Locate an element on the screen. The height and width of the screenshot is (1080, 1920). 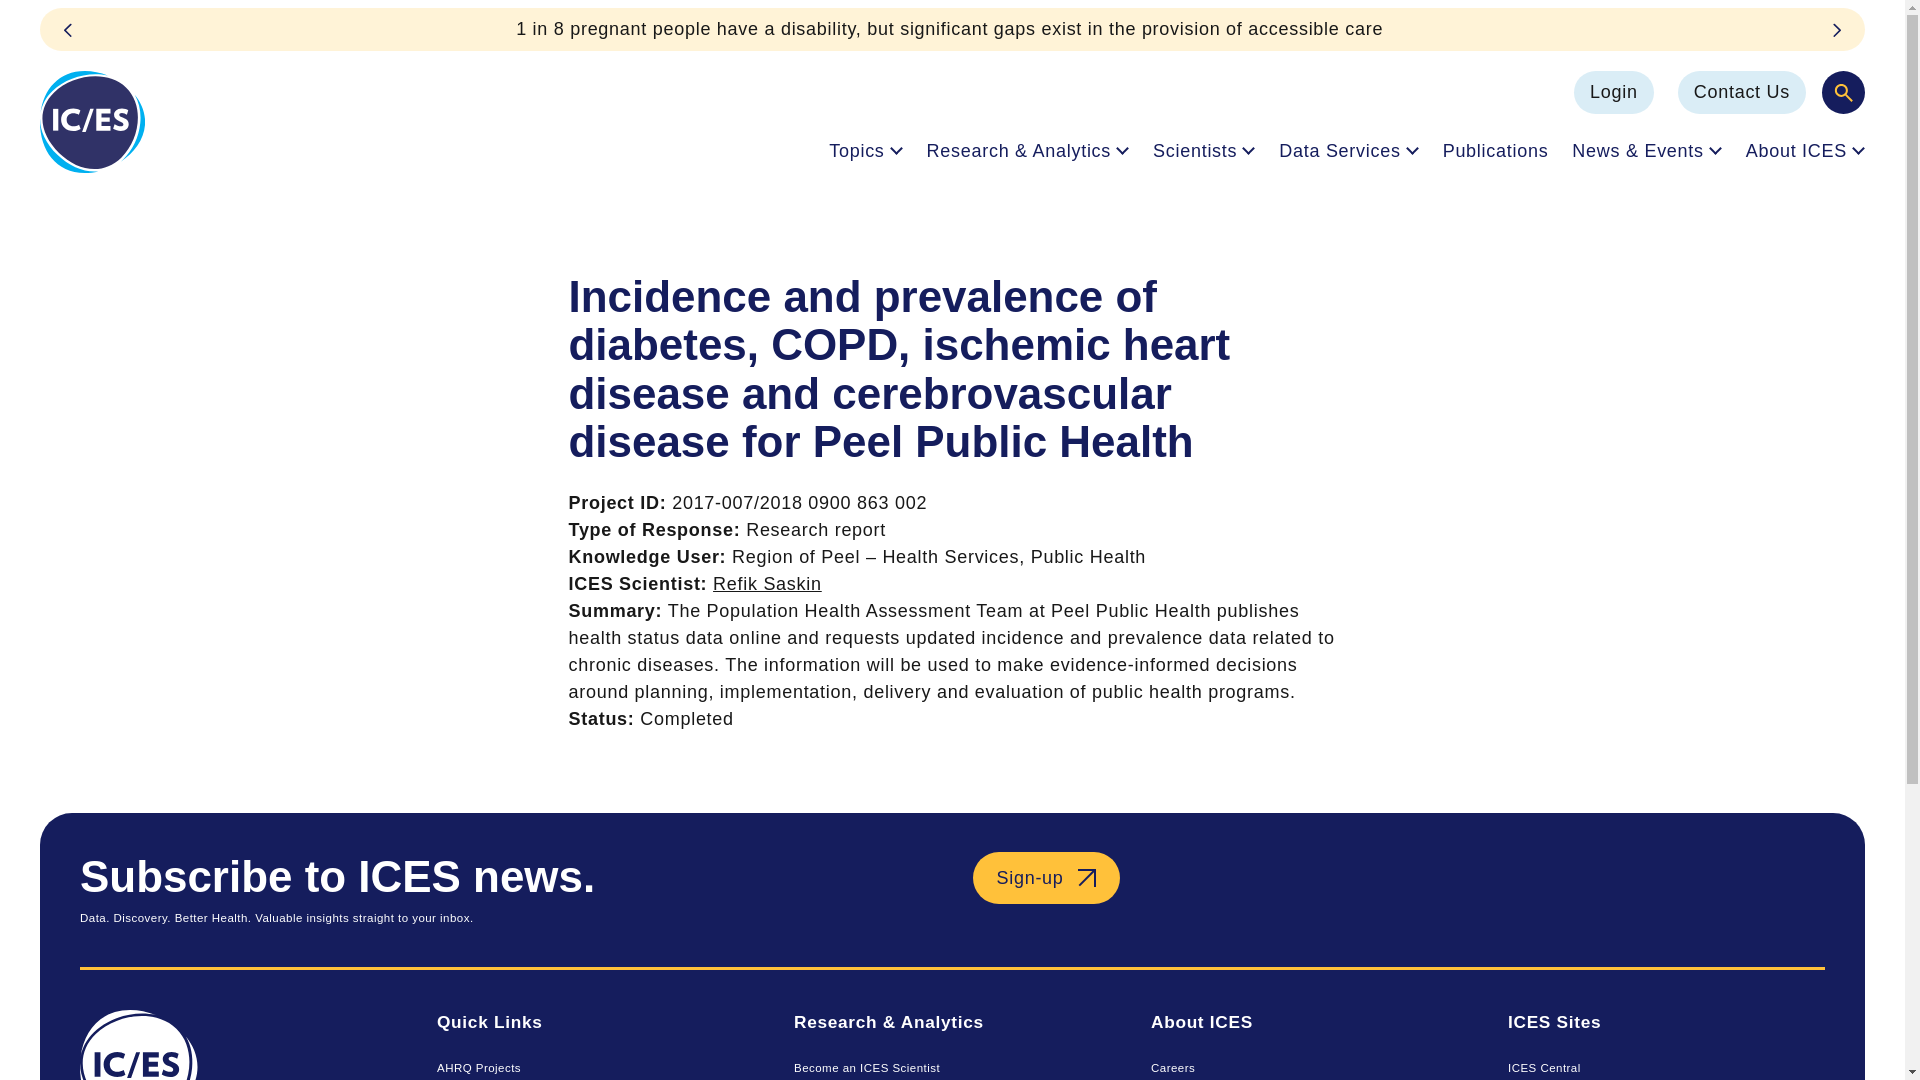
ICES is located at coordinates (238, 1044).